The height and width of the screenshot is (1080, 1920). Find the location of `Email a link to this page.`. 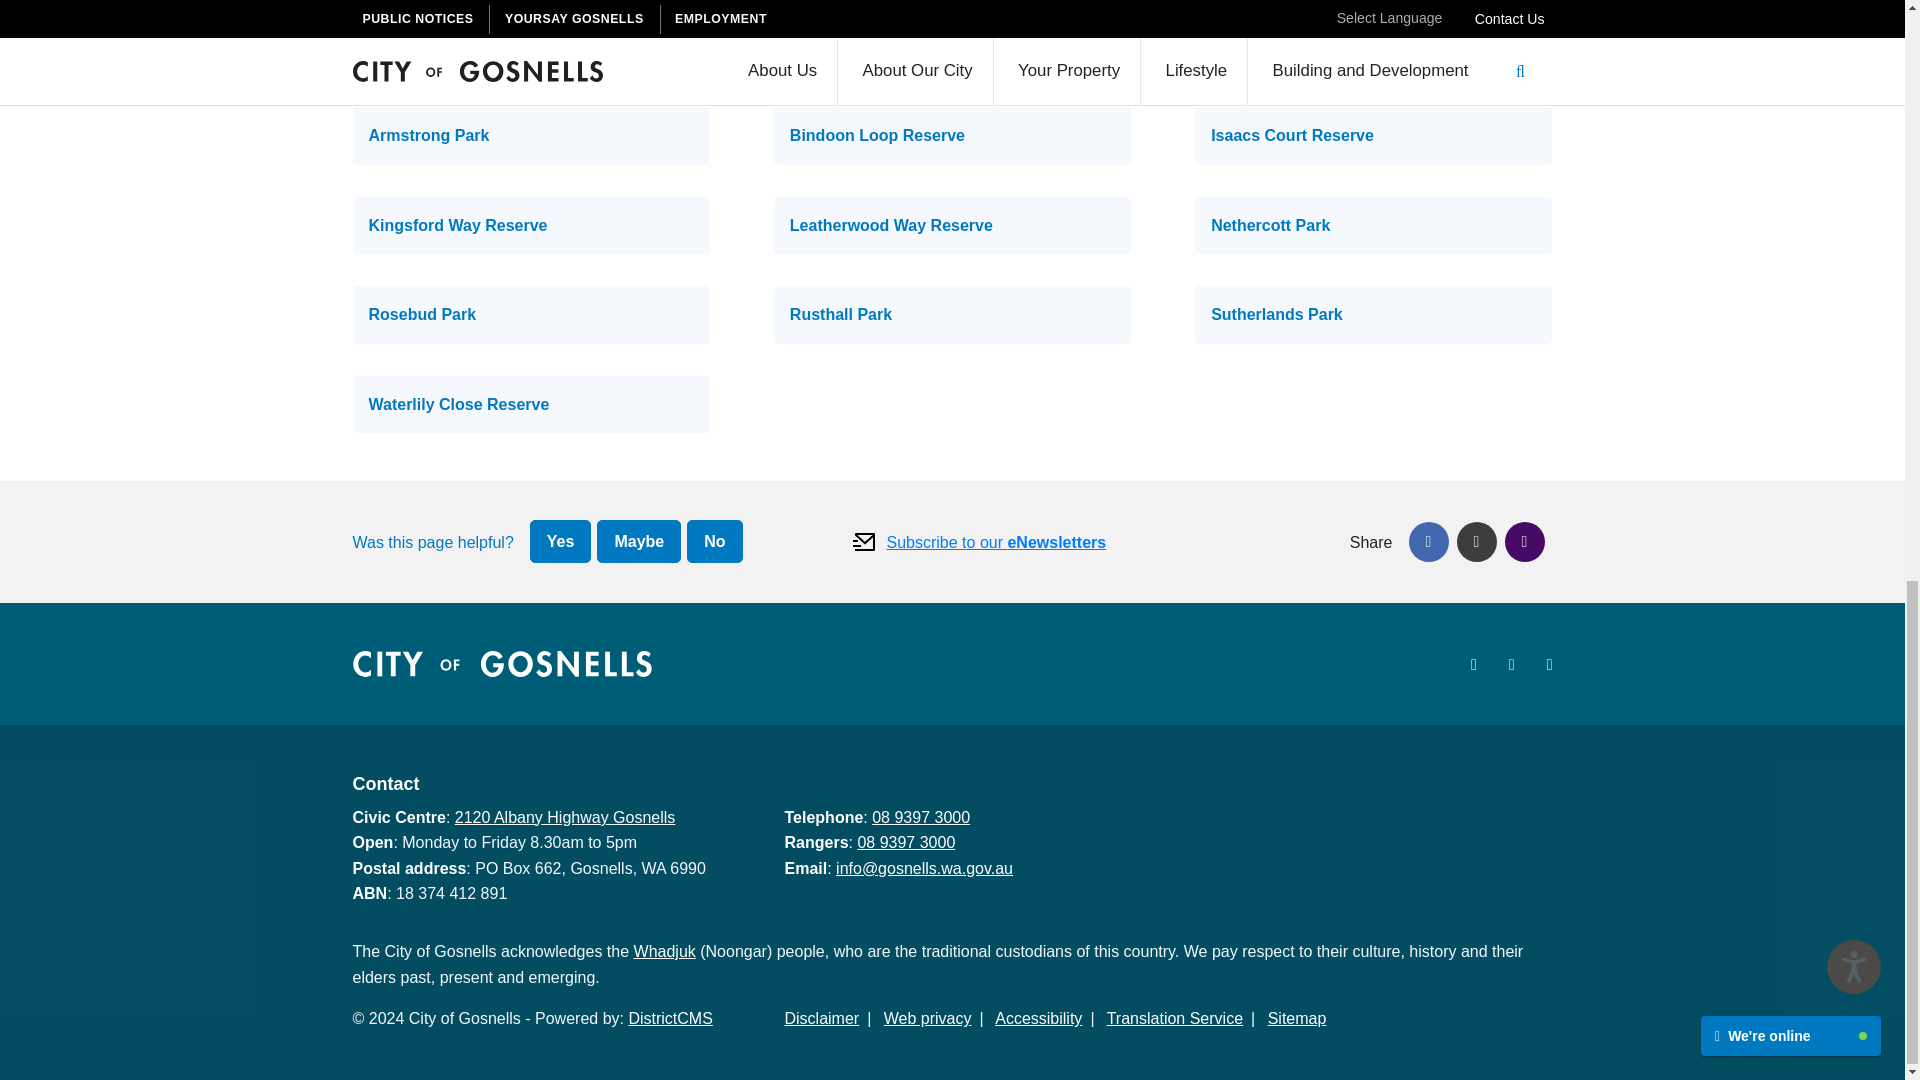

Email a link to this page. is located at coordinates (1475, 541).